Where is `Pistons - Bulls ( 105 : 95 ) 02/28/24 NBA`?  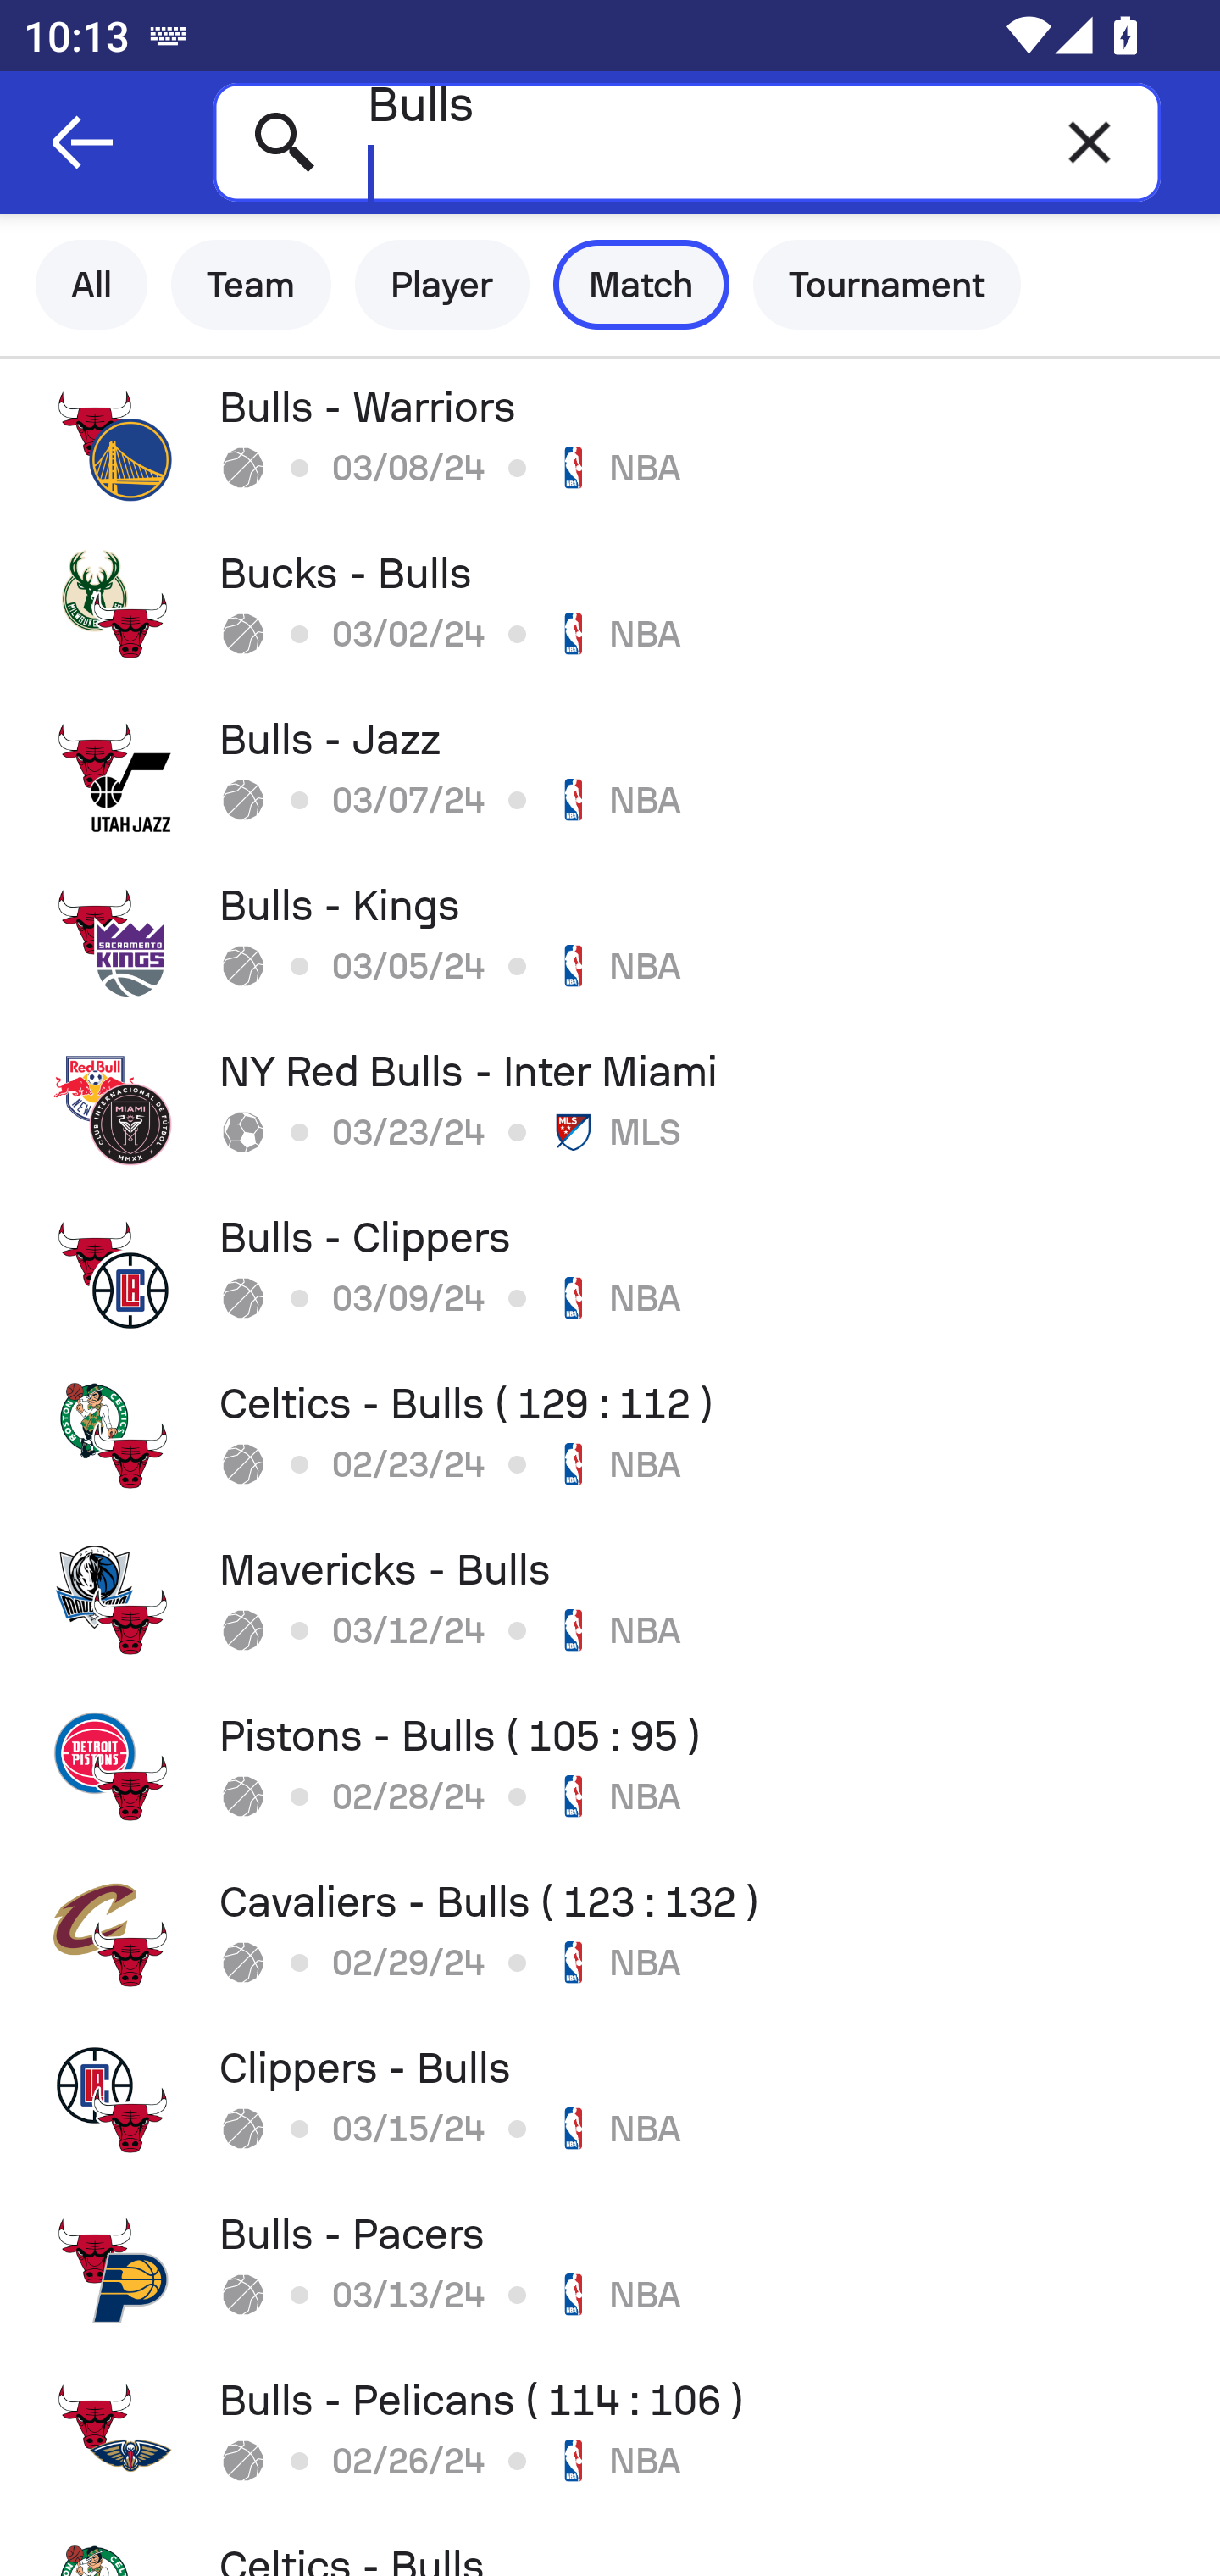 Pistons - Bulls ( 105 : 95 ) 02/28/24 NBA is located at coordinates (610, 1771).